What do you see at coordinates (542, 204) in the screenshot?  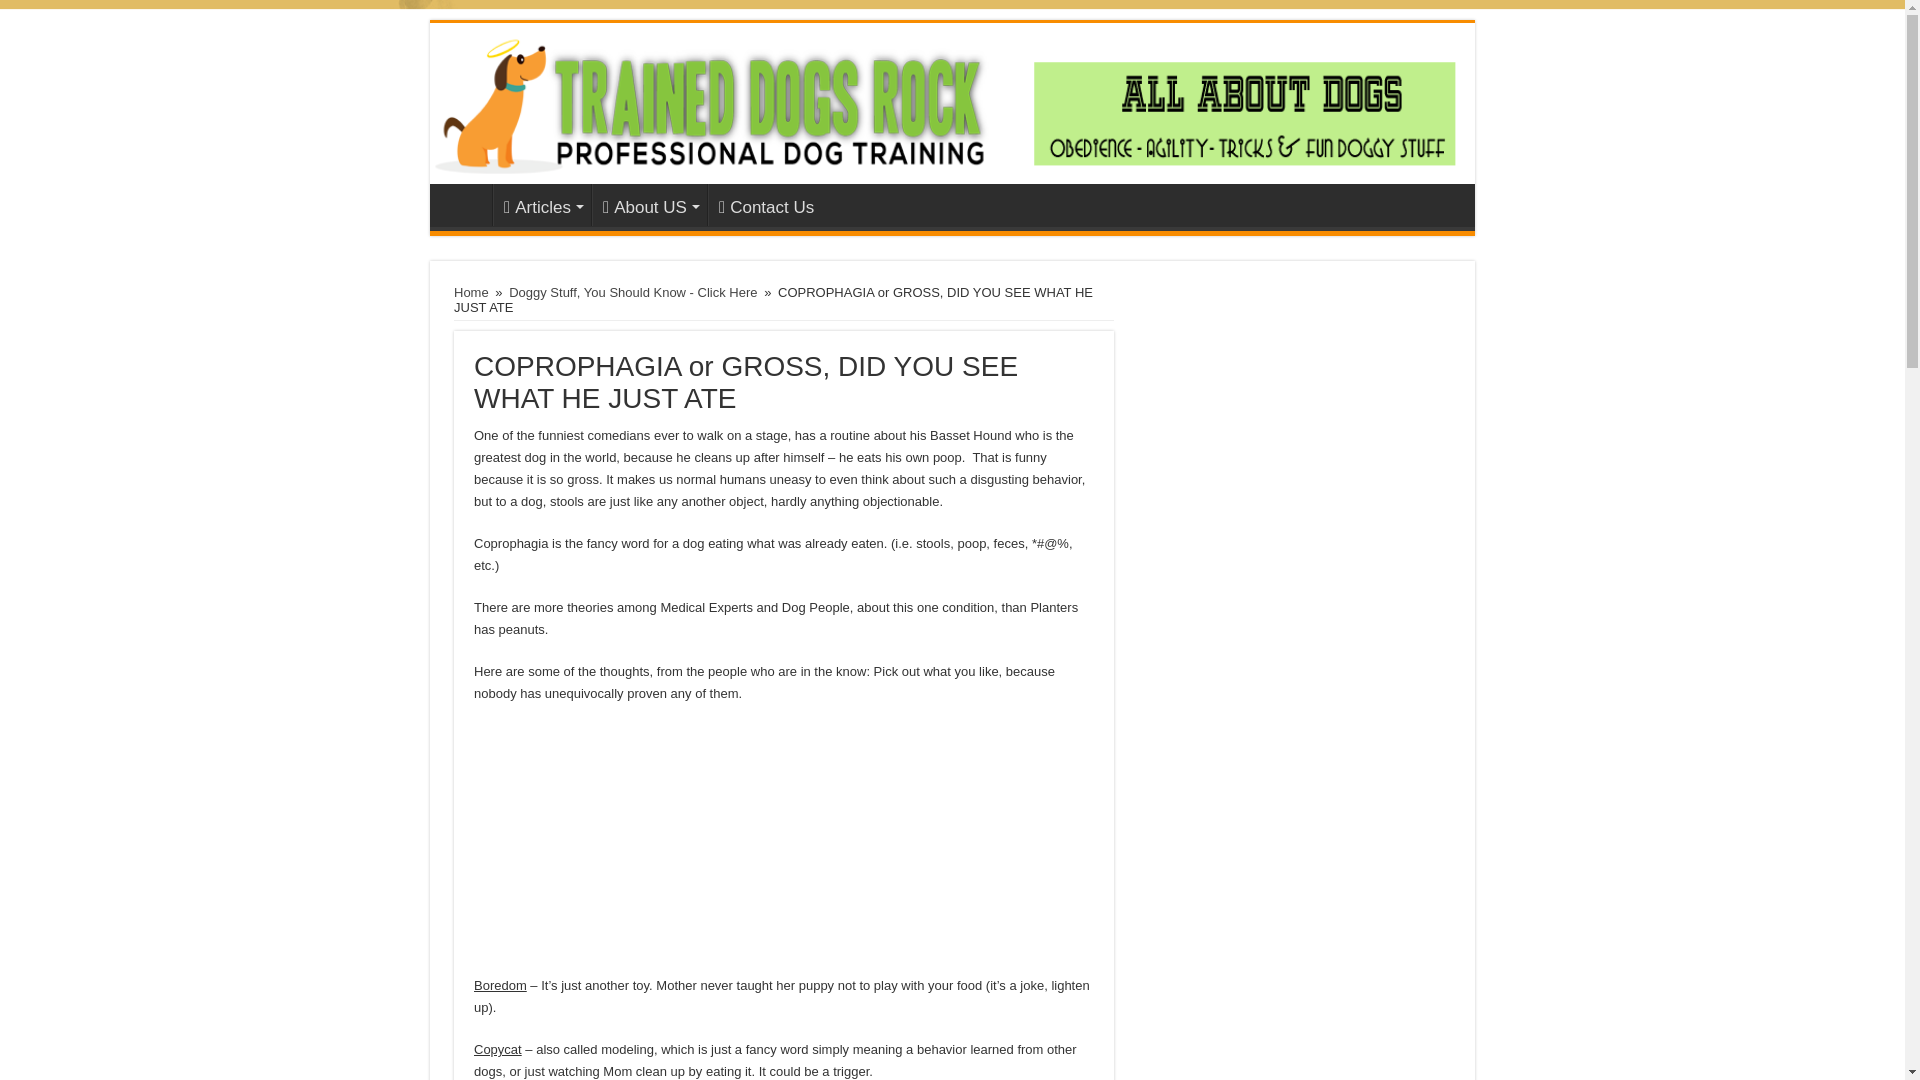 I see `Articles` at bounding box center [542, 204].